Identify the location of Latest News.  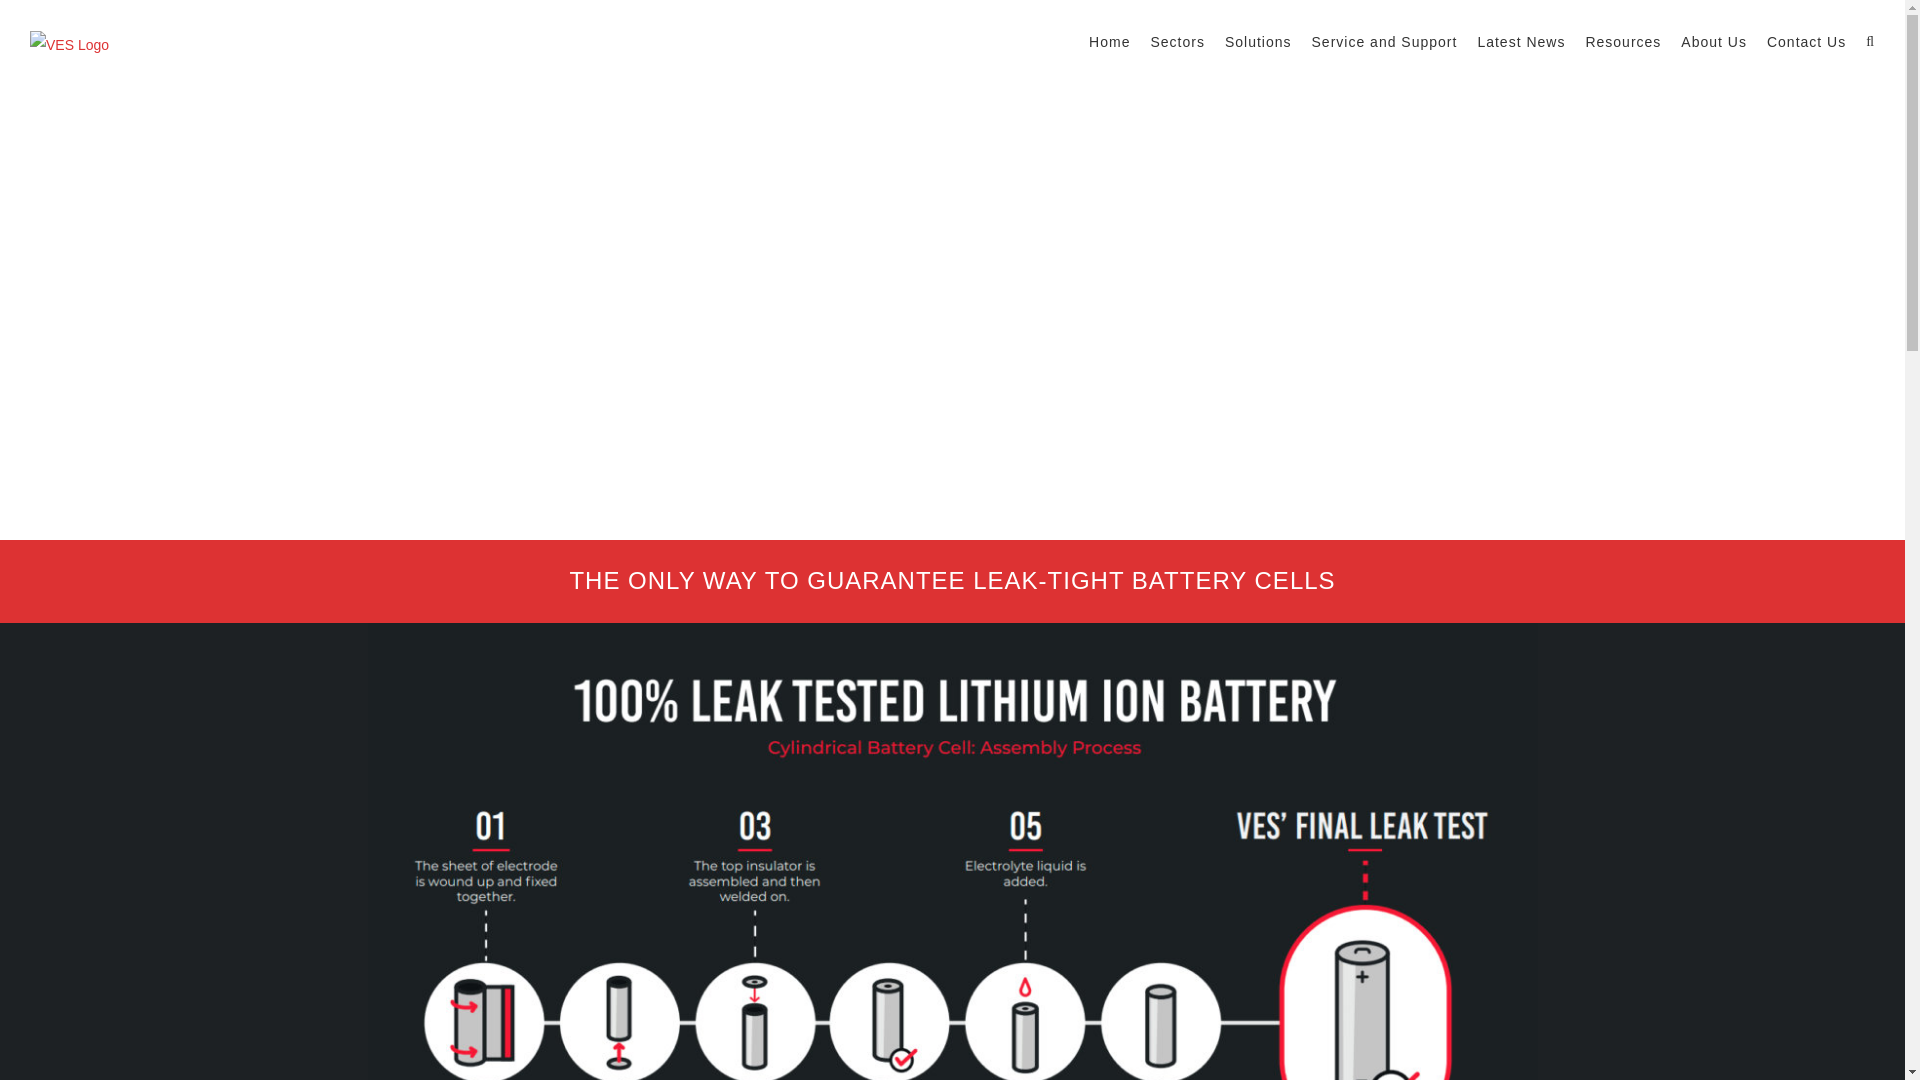
(1520, 42).